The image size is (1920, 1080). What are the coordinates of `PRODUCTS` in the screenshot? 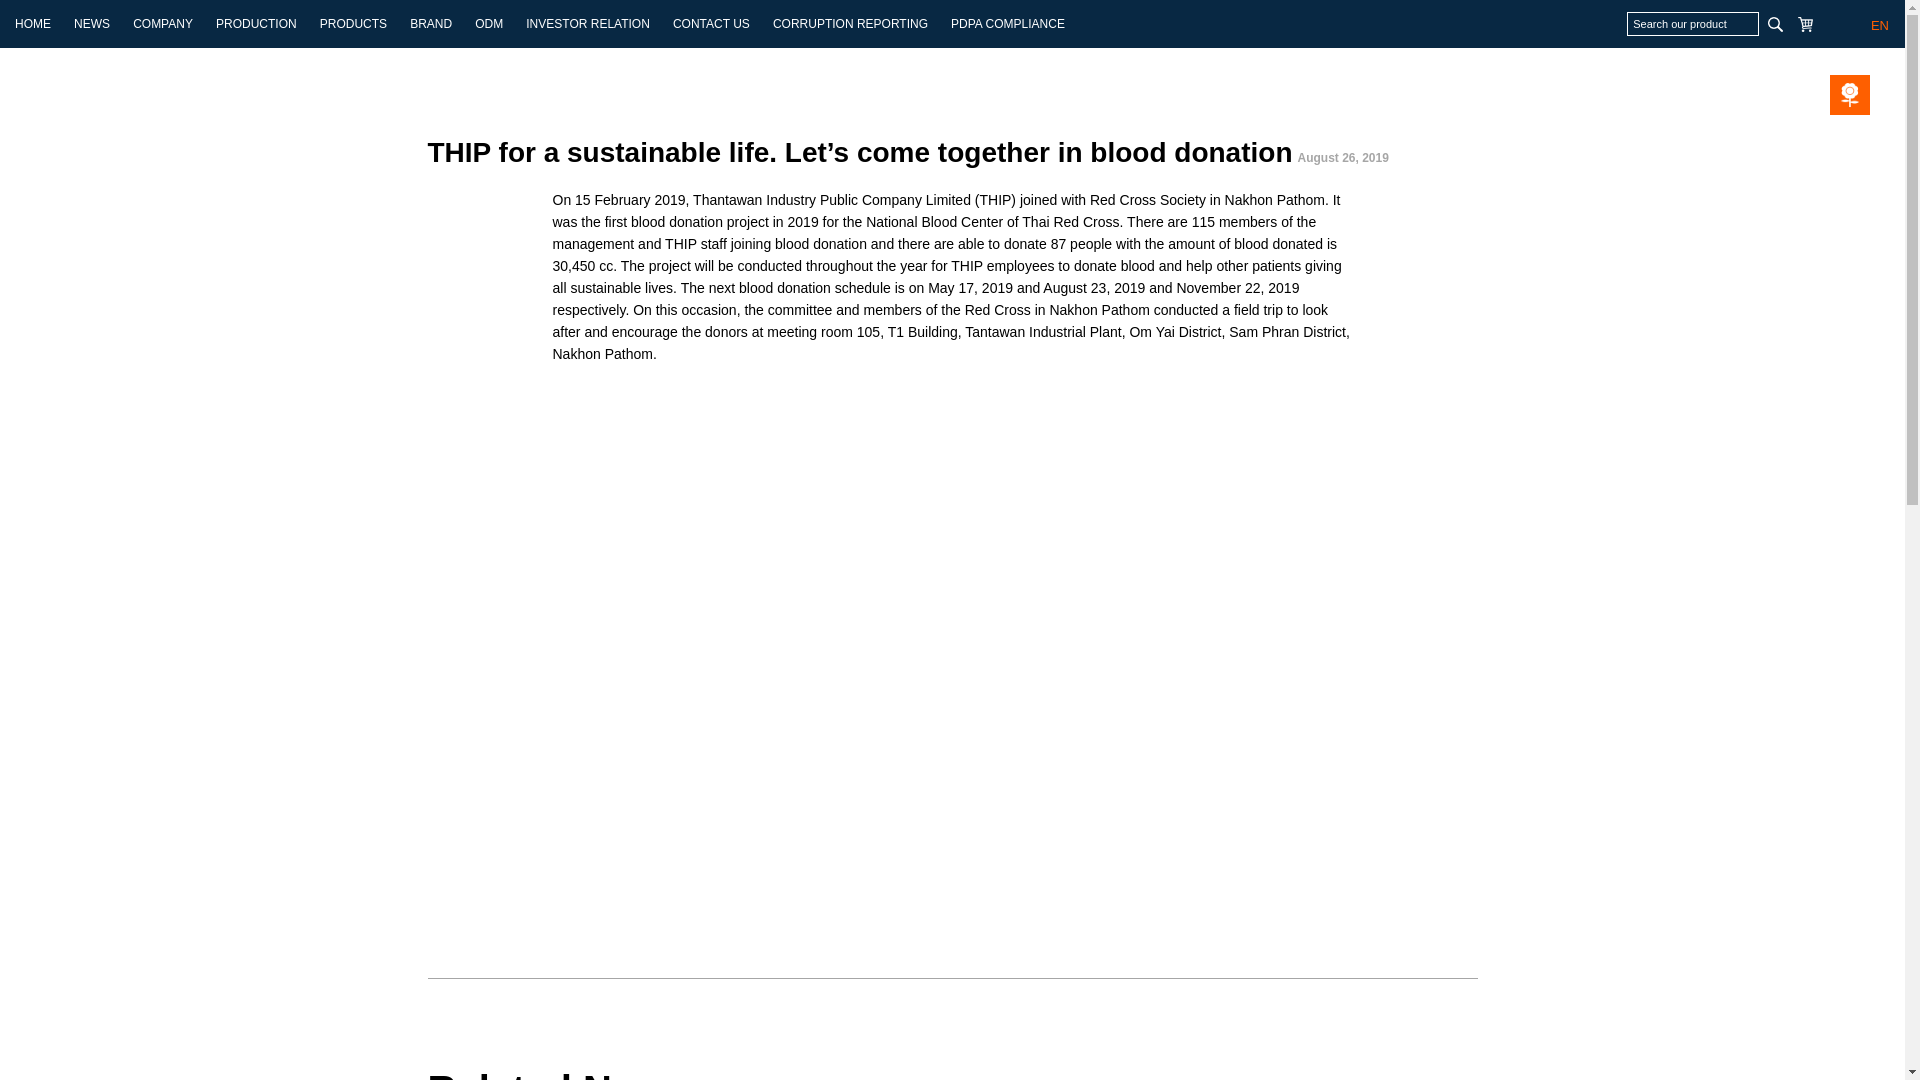 It's located at (354, 24).